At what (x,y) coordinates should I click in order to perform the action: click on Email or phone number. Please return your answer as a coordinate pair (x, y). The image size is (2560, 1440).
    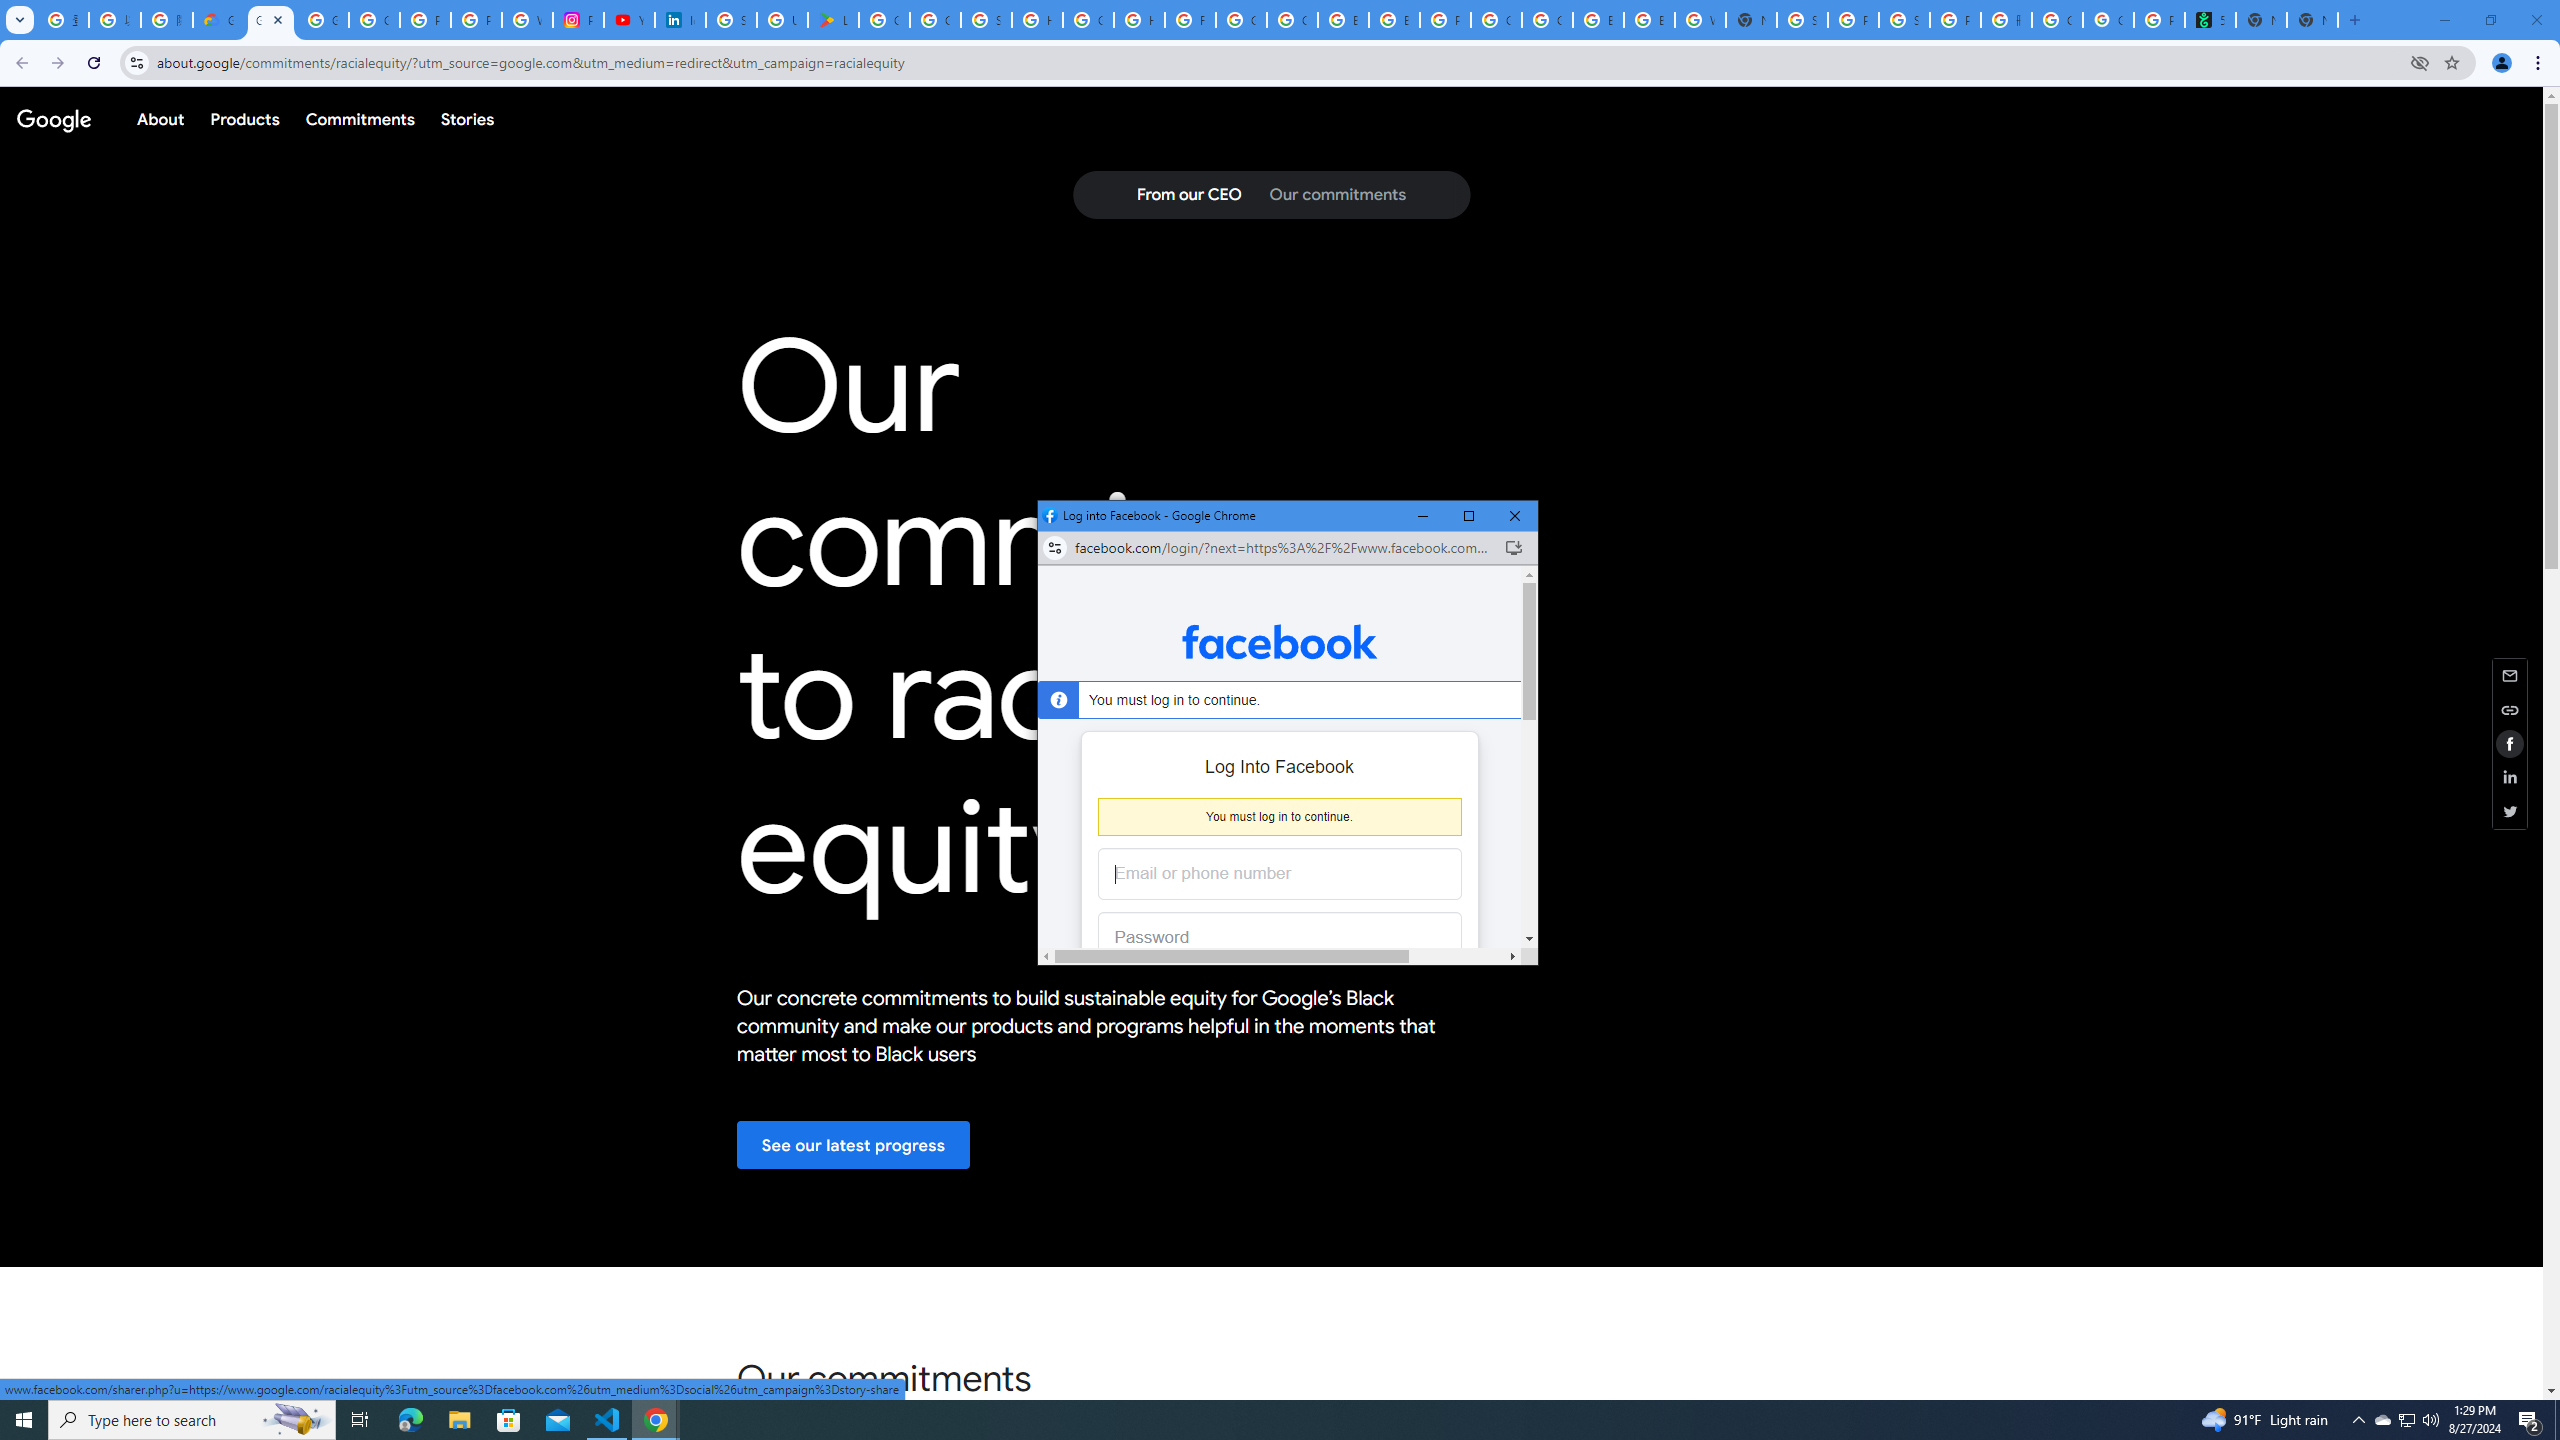
    Looking at the image, I should click on (1280, 874).